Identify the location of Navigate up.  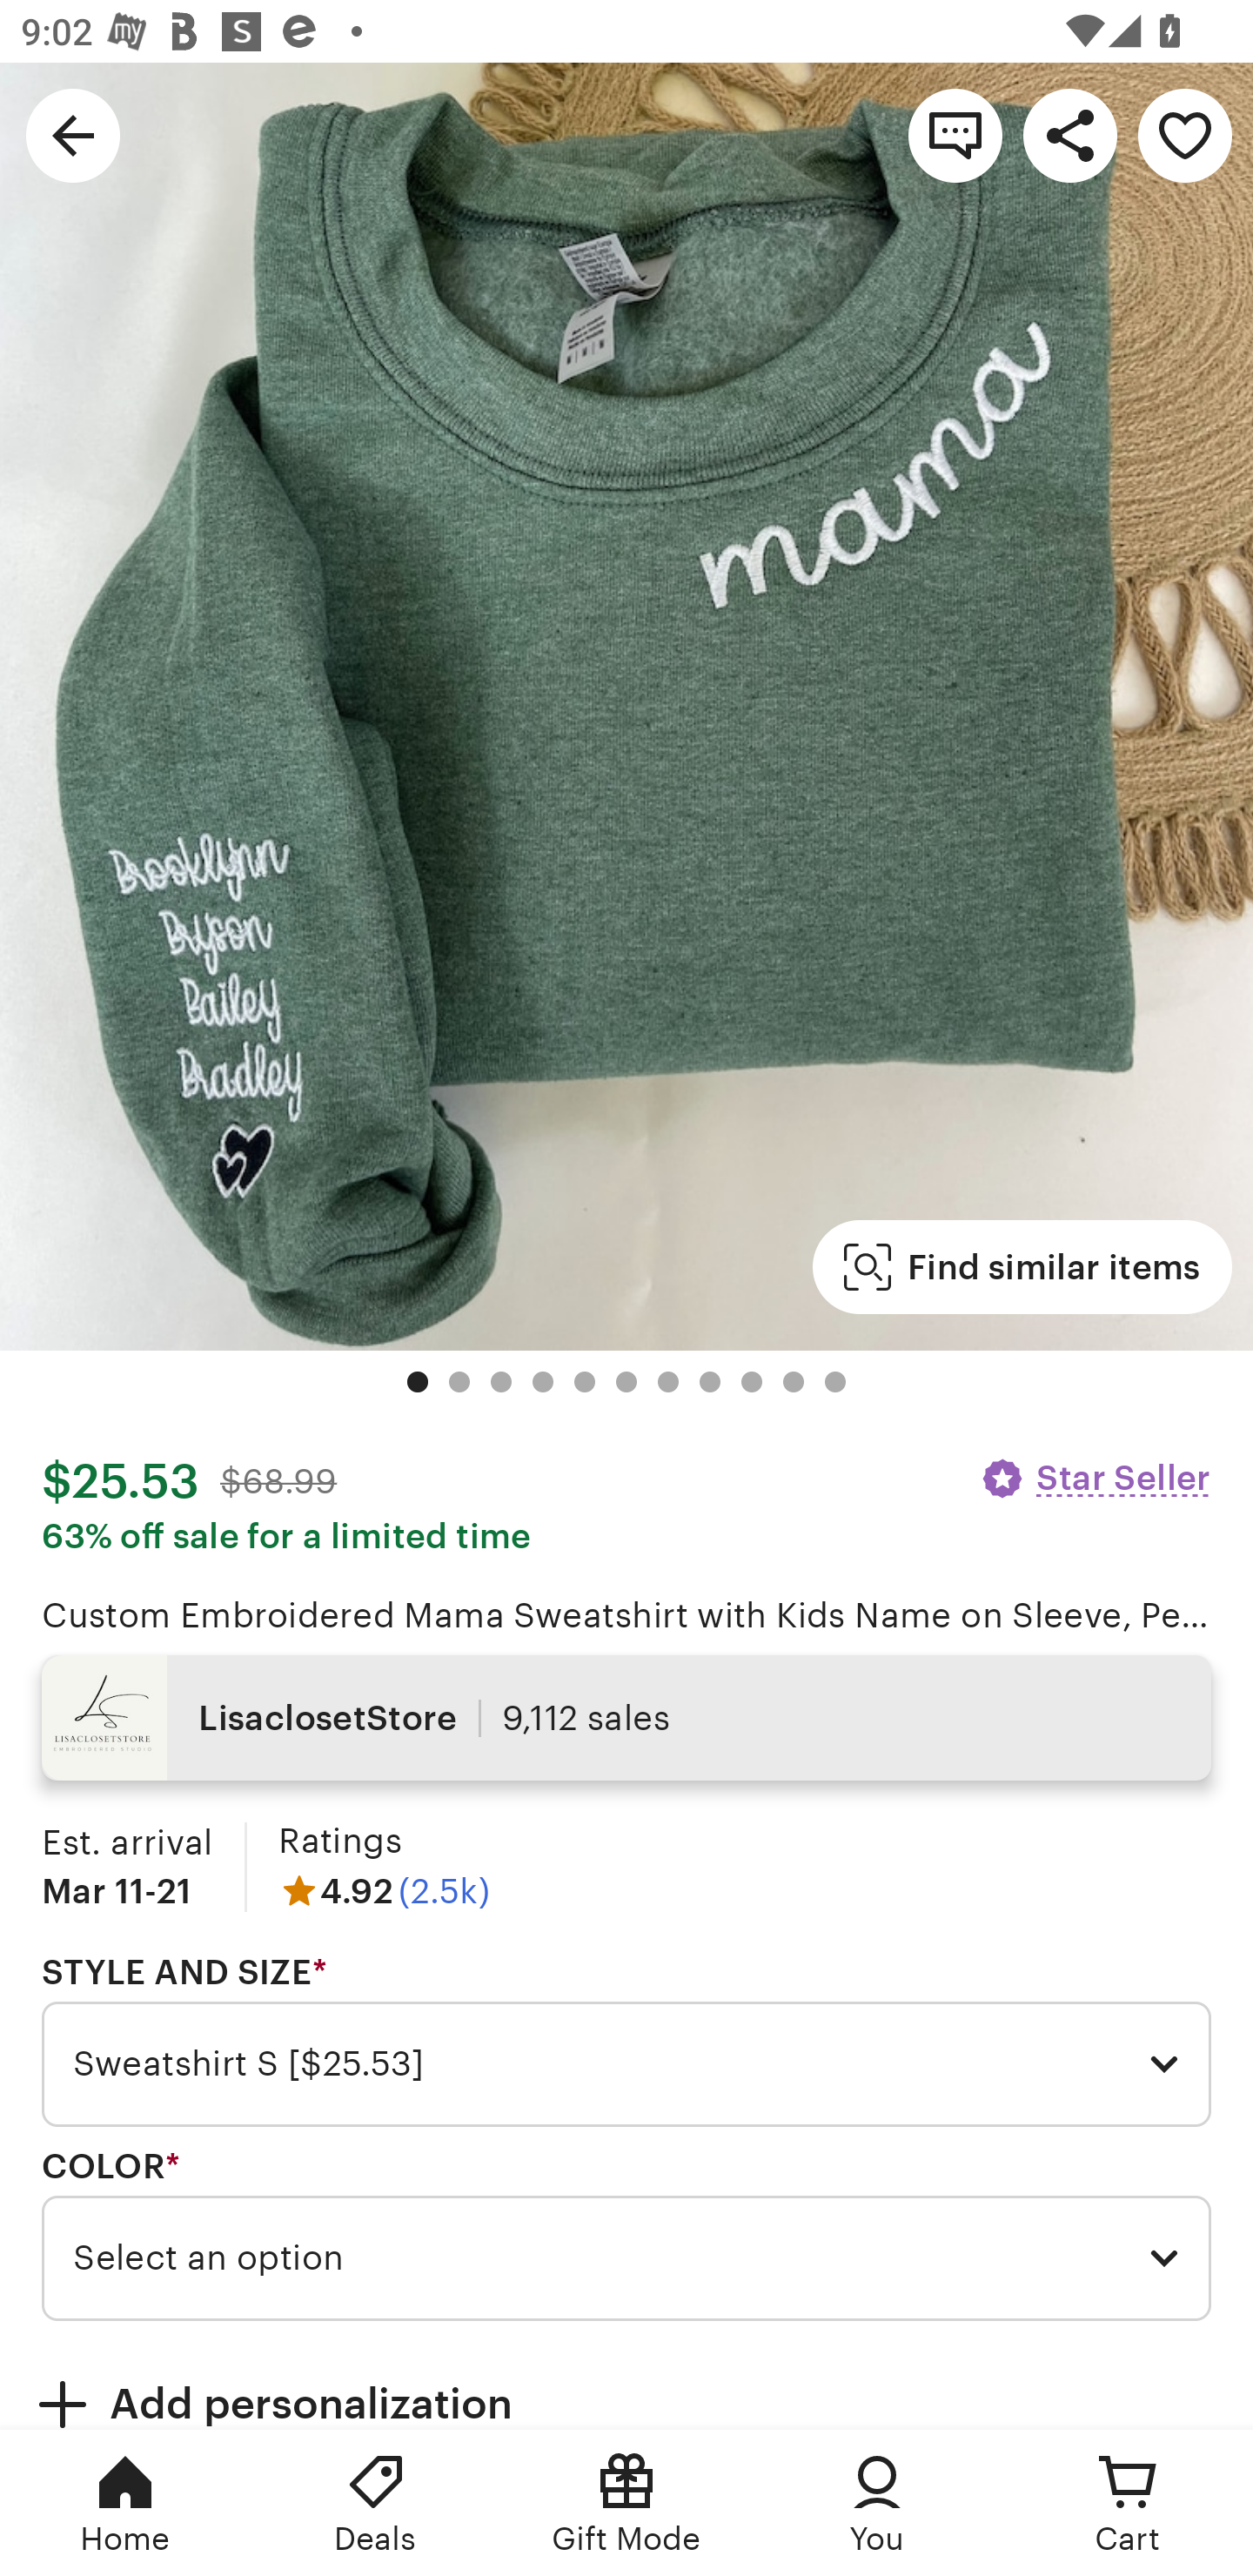
(73, 134).